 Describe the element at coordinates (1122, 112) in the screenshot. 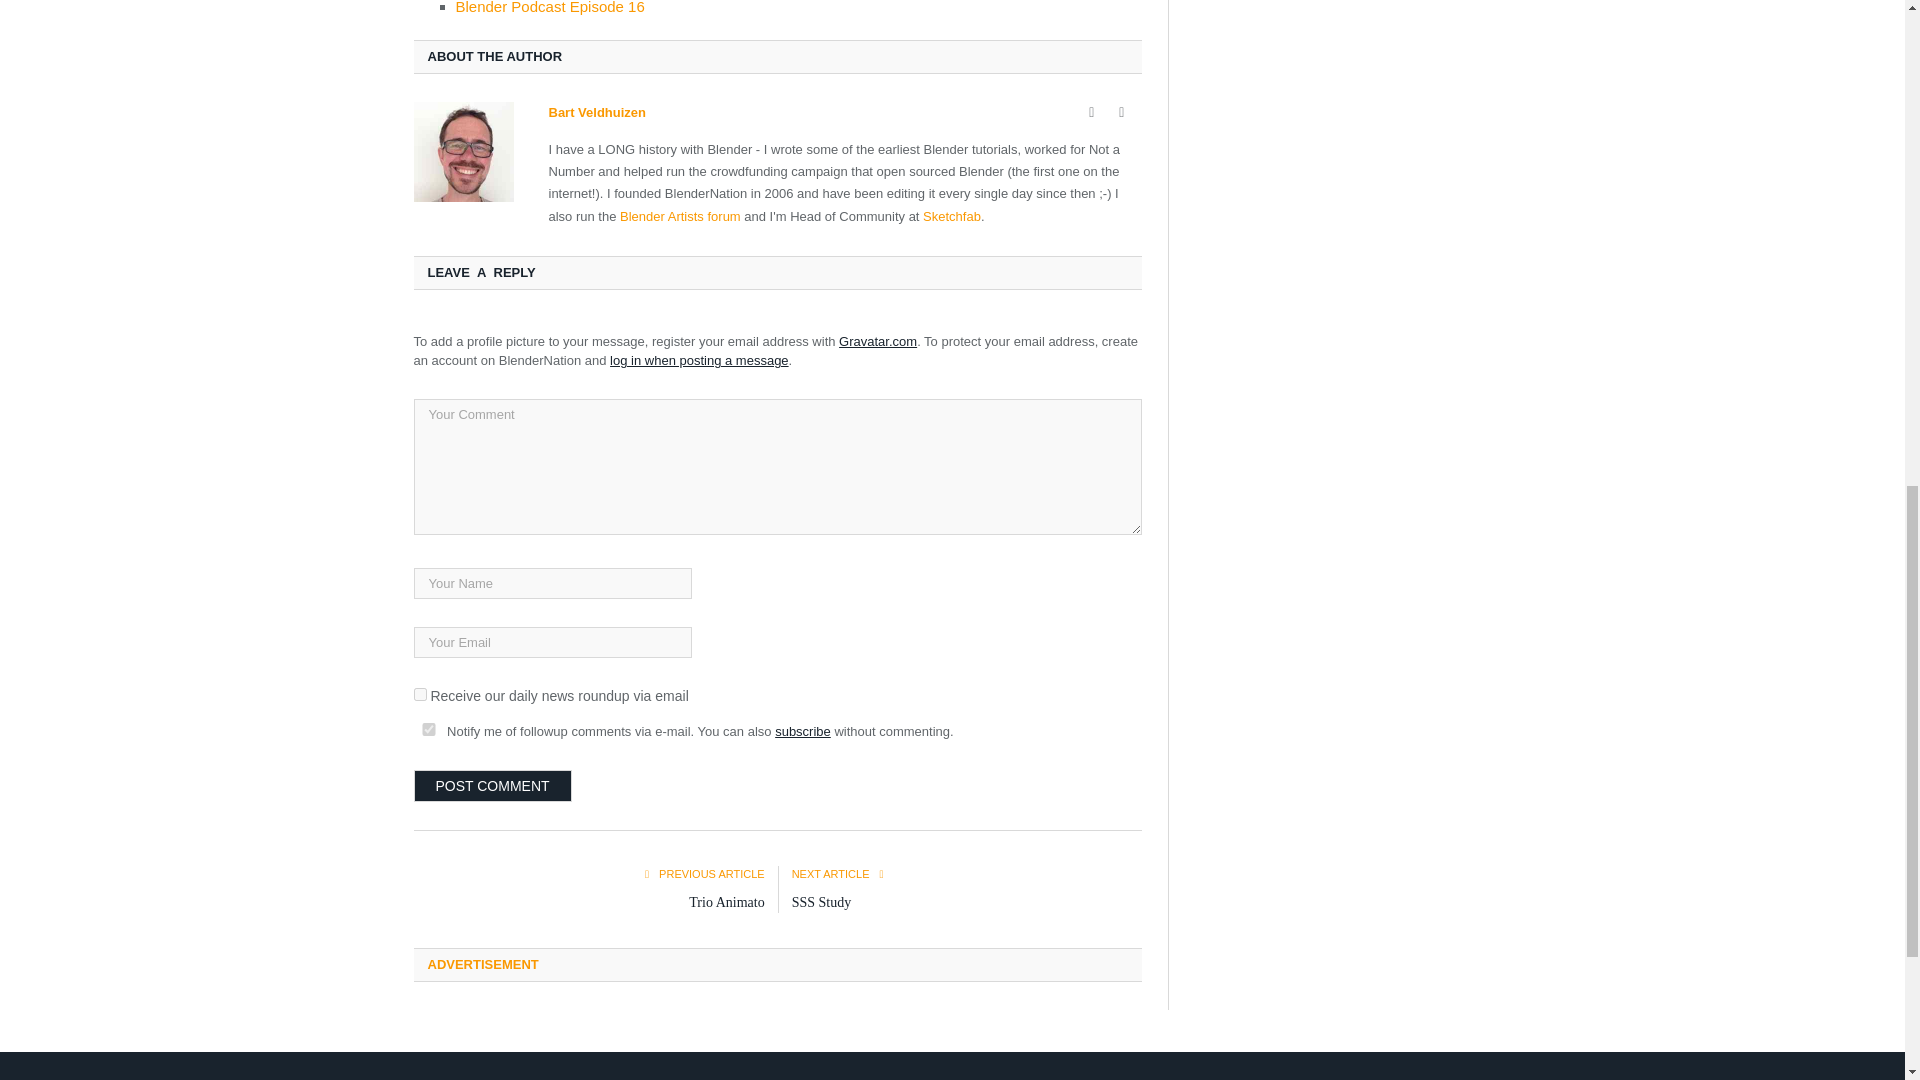

I see `Twitter` at that location.